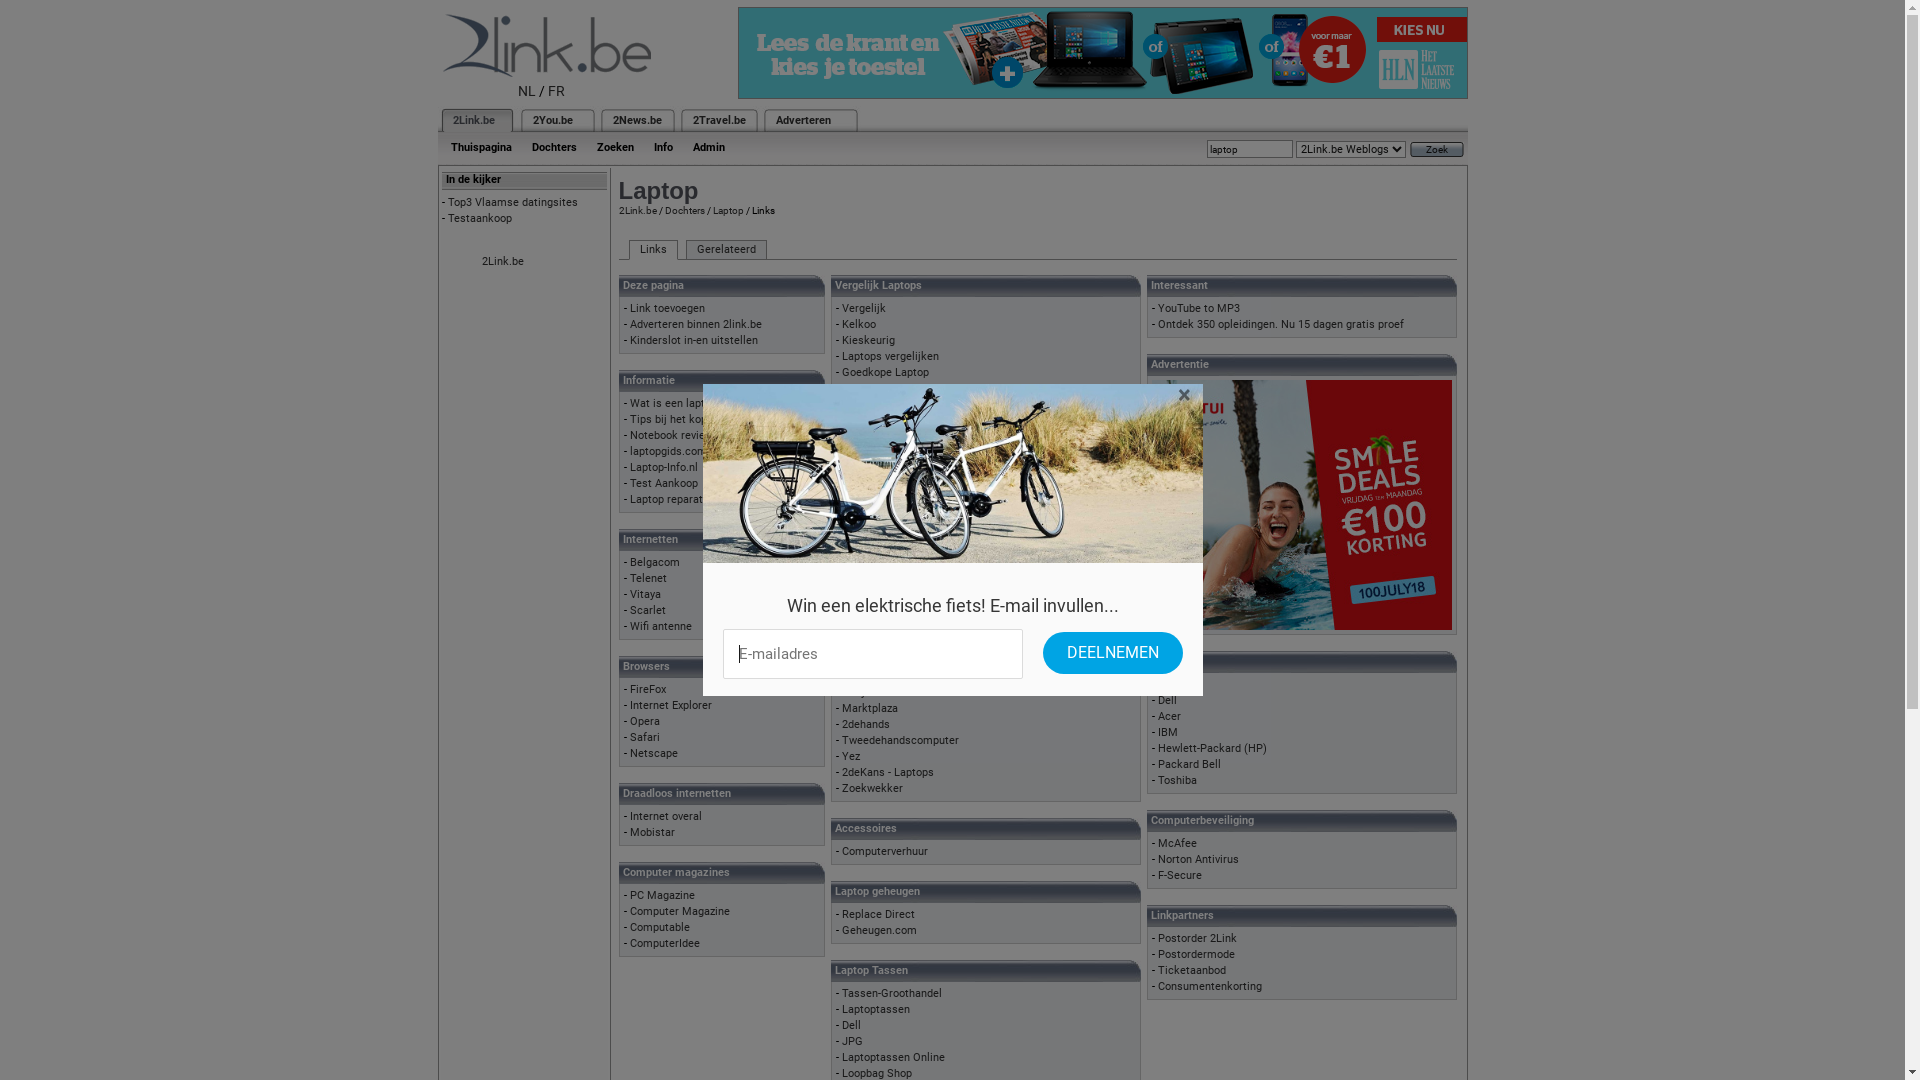 This screenshot has height=1080, width=1920. I want to click on 2News.be, so click(636, 120).